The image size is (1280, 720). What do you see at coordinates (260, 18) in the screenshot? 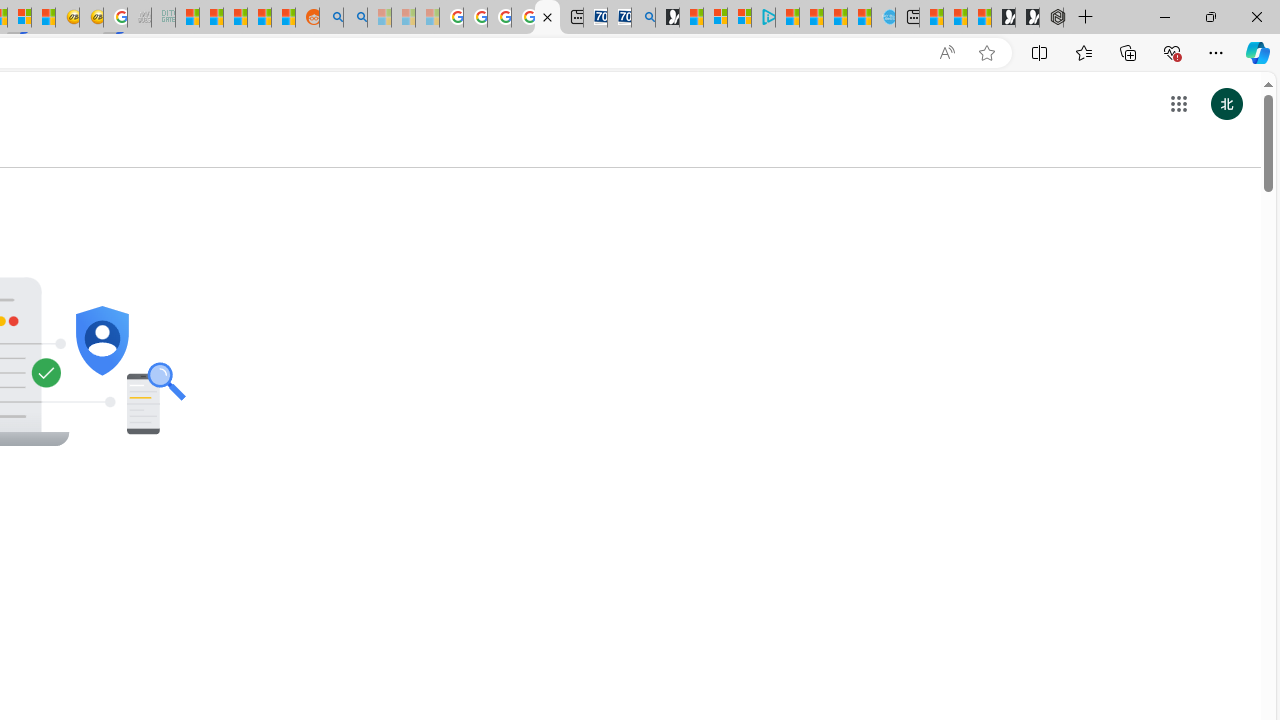
I see `Student Loan Update: Forgiveness Program Ends This Month` at bounding box center [260, 18].